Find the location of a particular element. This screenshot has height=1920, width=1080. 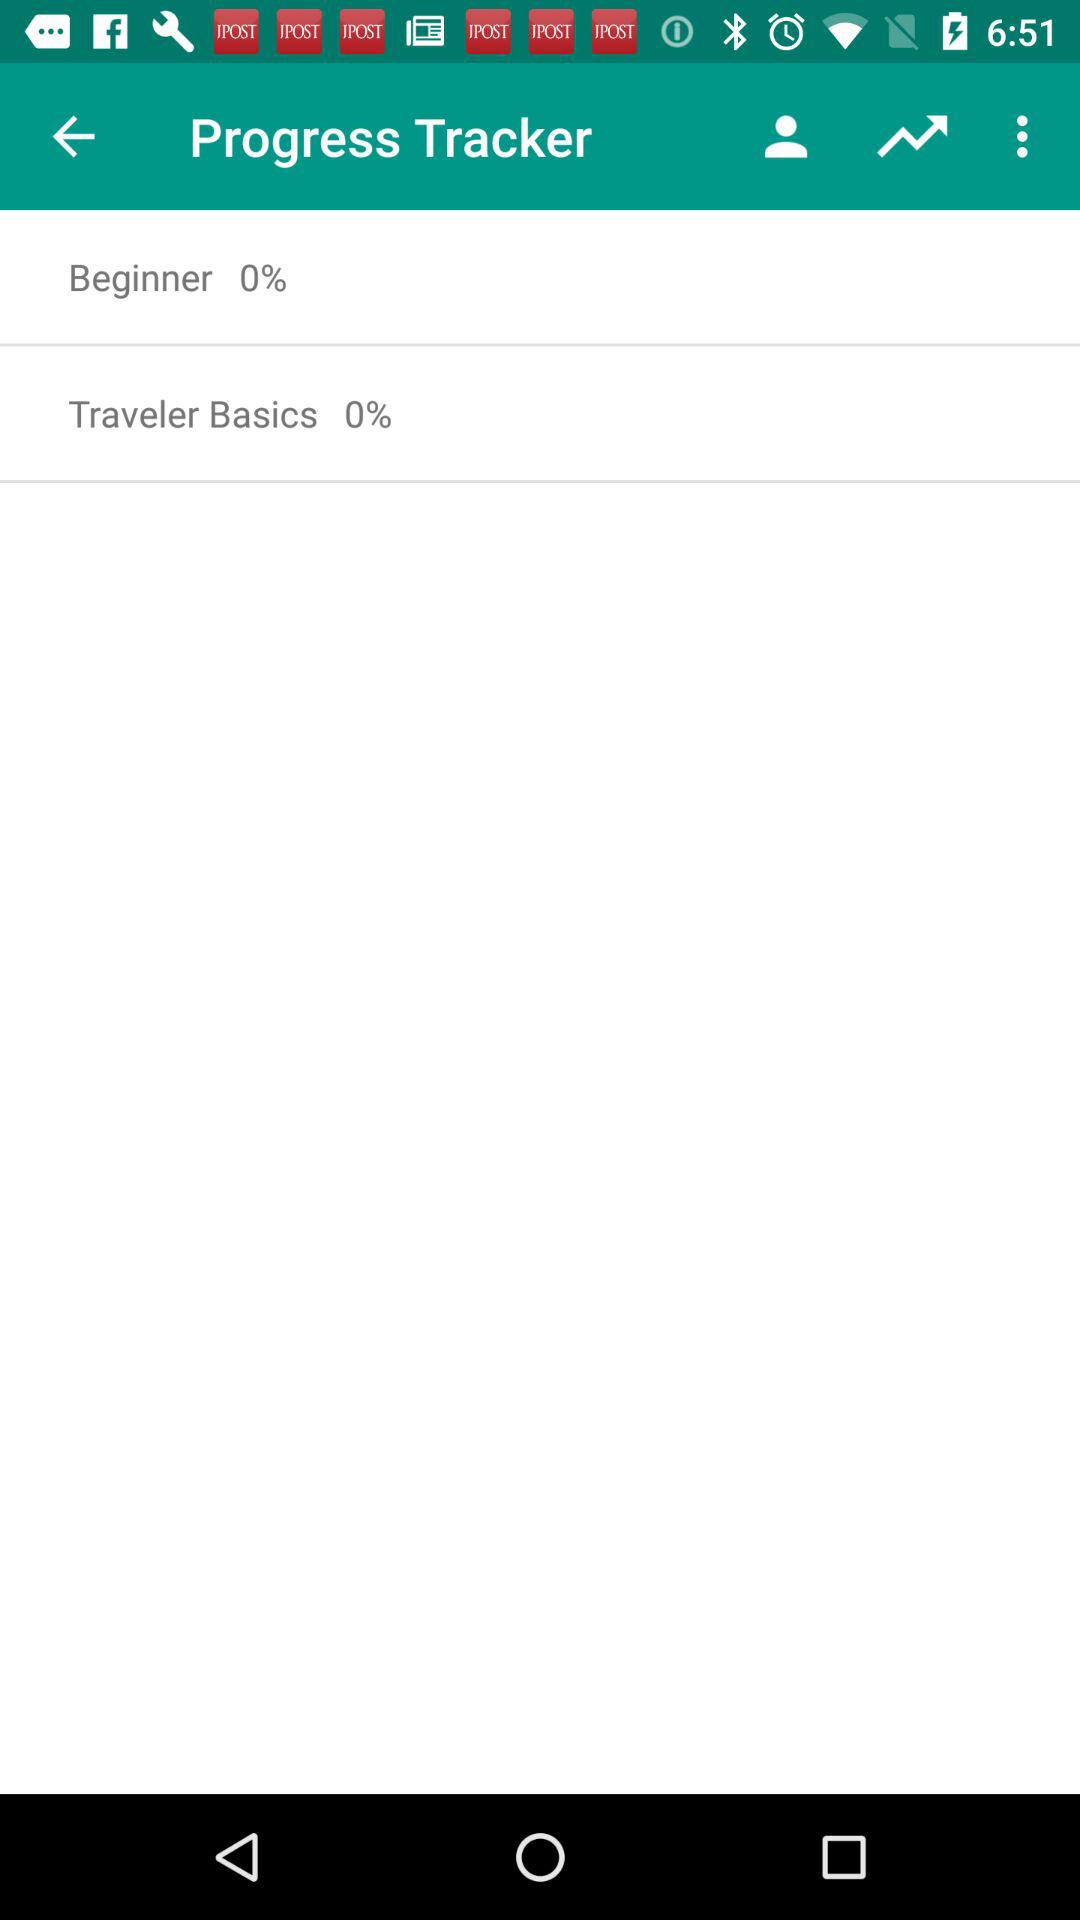

tap item next to the progress tracker item is located at coordinates (73, 136).